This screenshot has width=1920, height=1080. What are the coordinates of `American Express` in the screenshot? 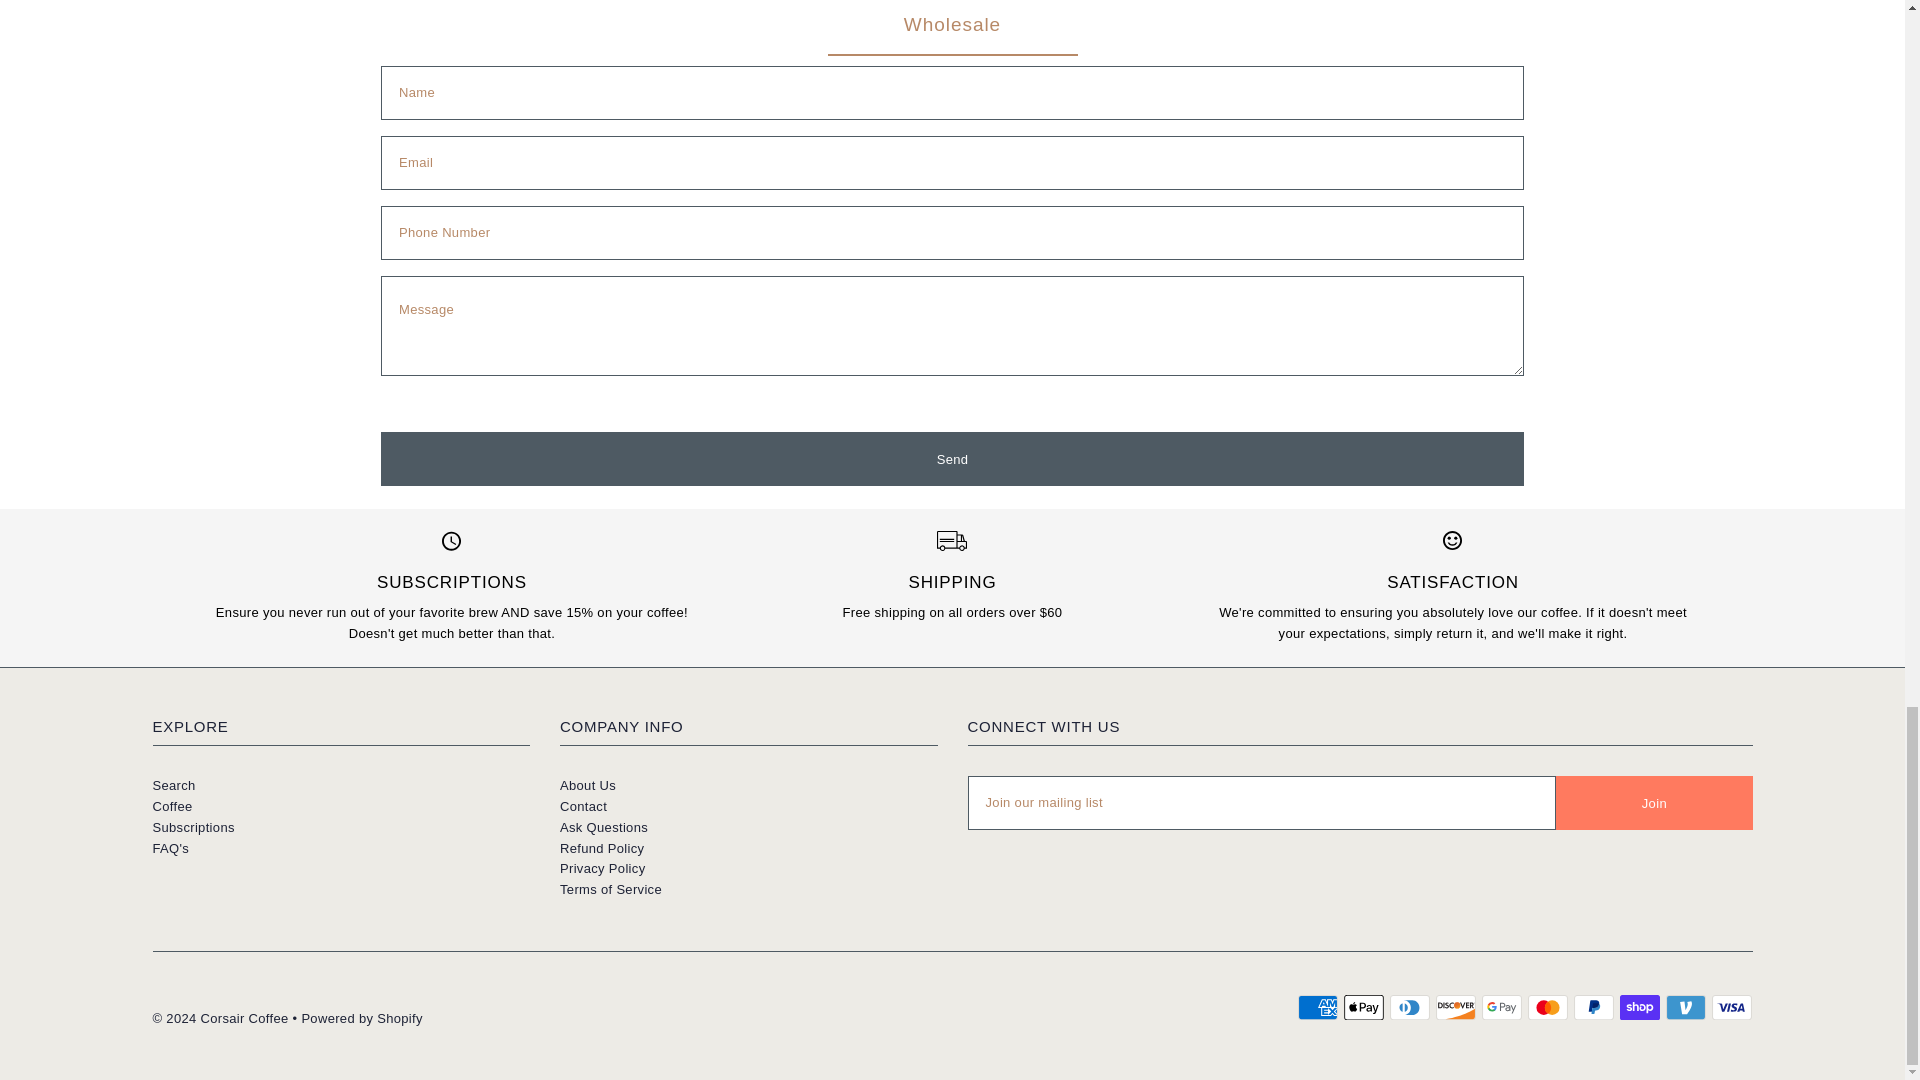 It's located at (1318, 1007).